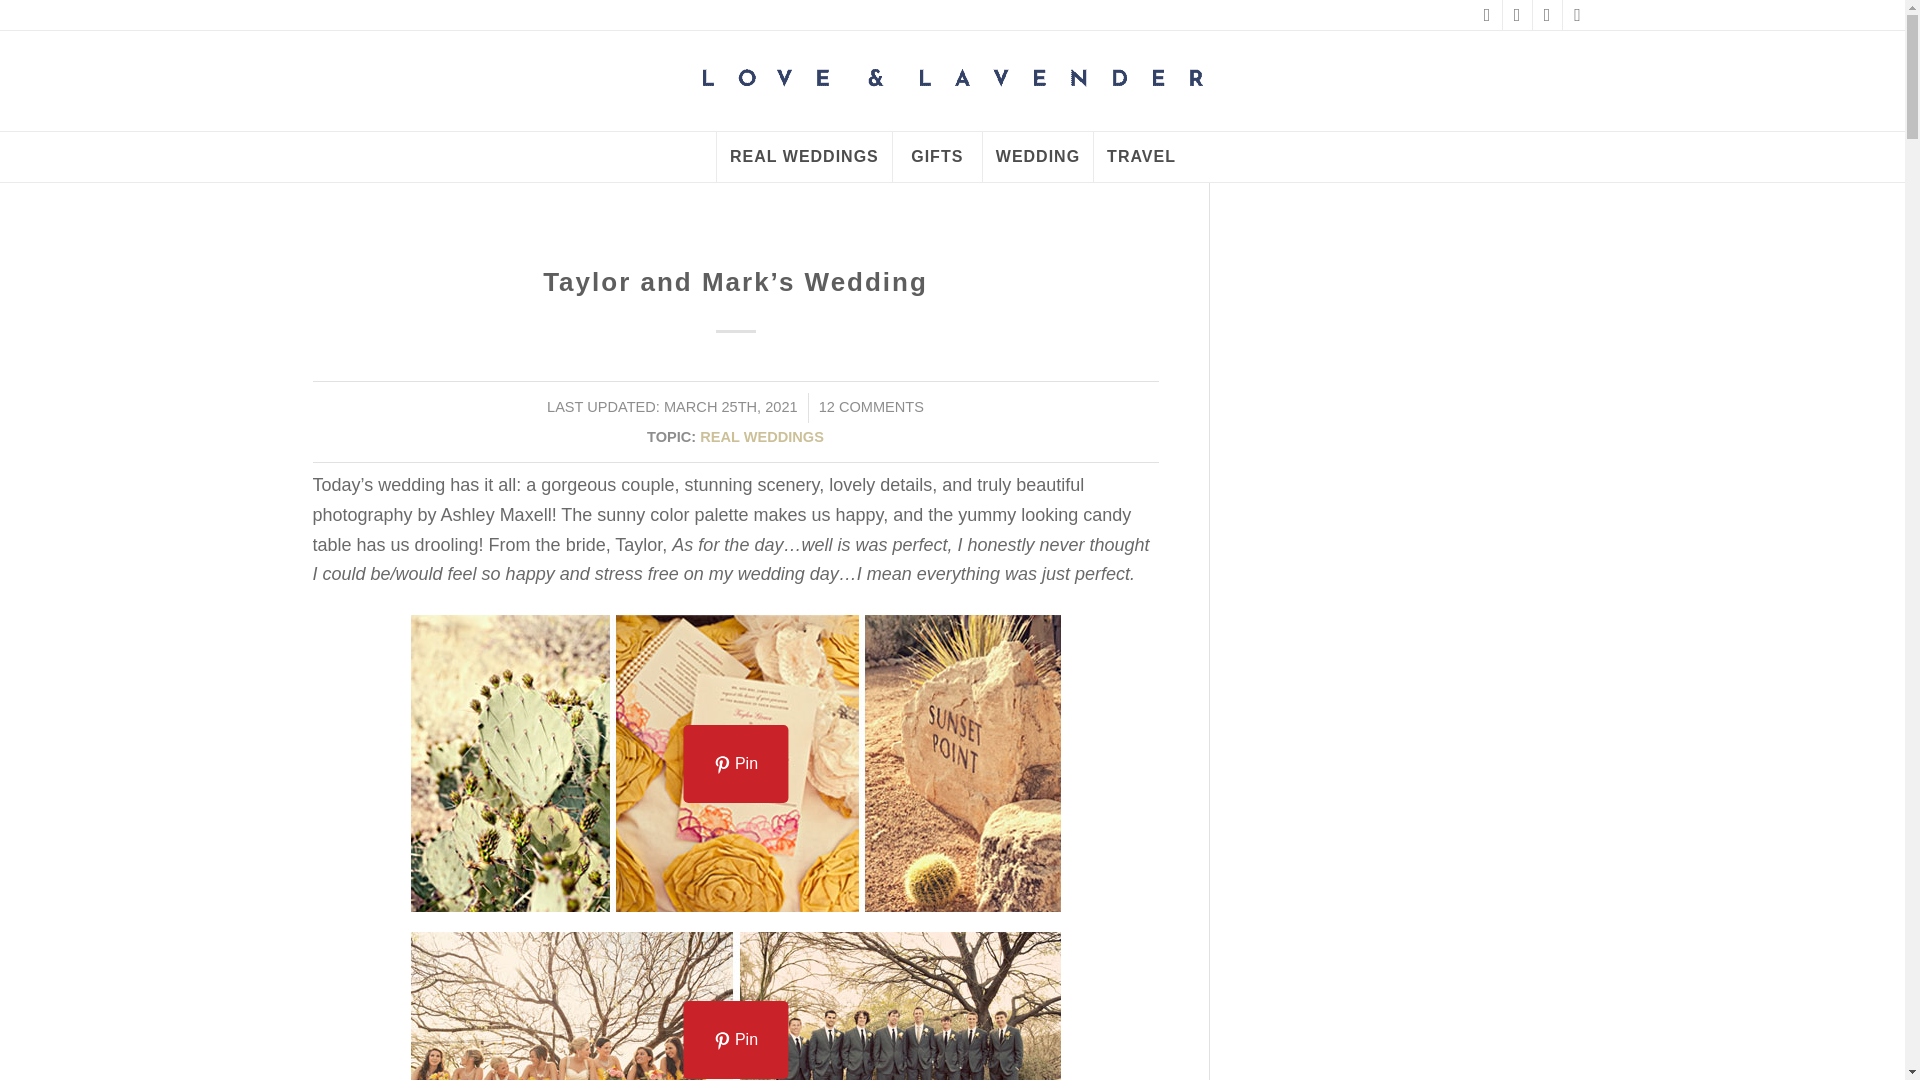 Image resolution: width=1920 pixels, height=1080 pixels. Describe the element at coordinates (734, 762) in the screenshot. I see `tm11` at that location.